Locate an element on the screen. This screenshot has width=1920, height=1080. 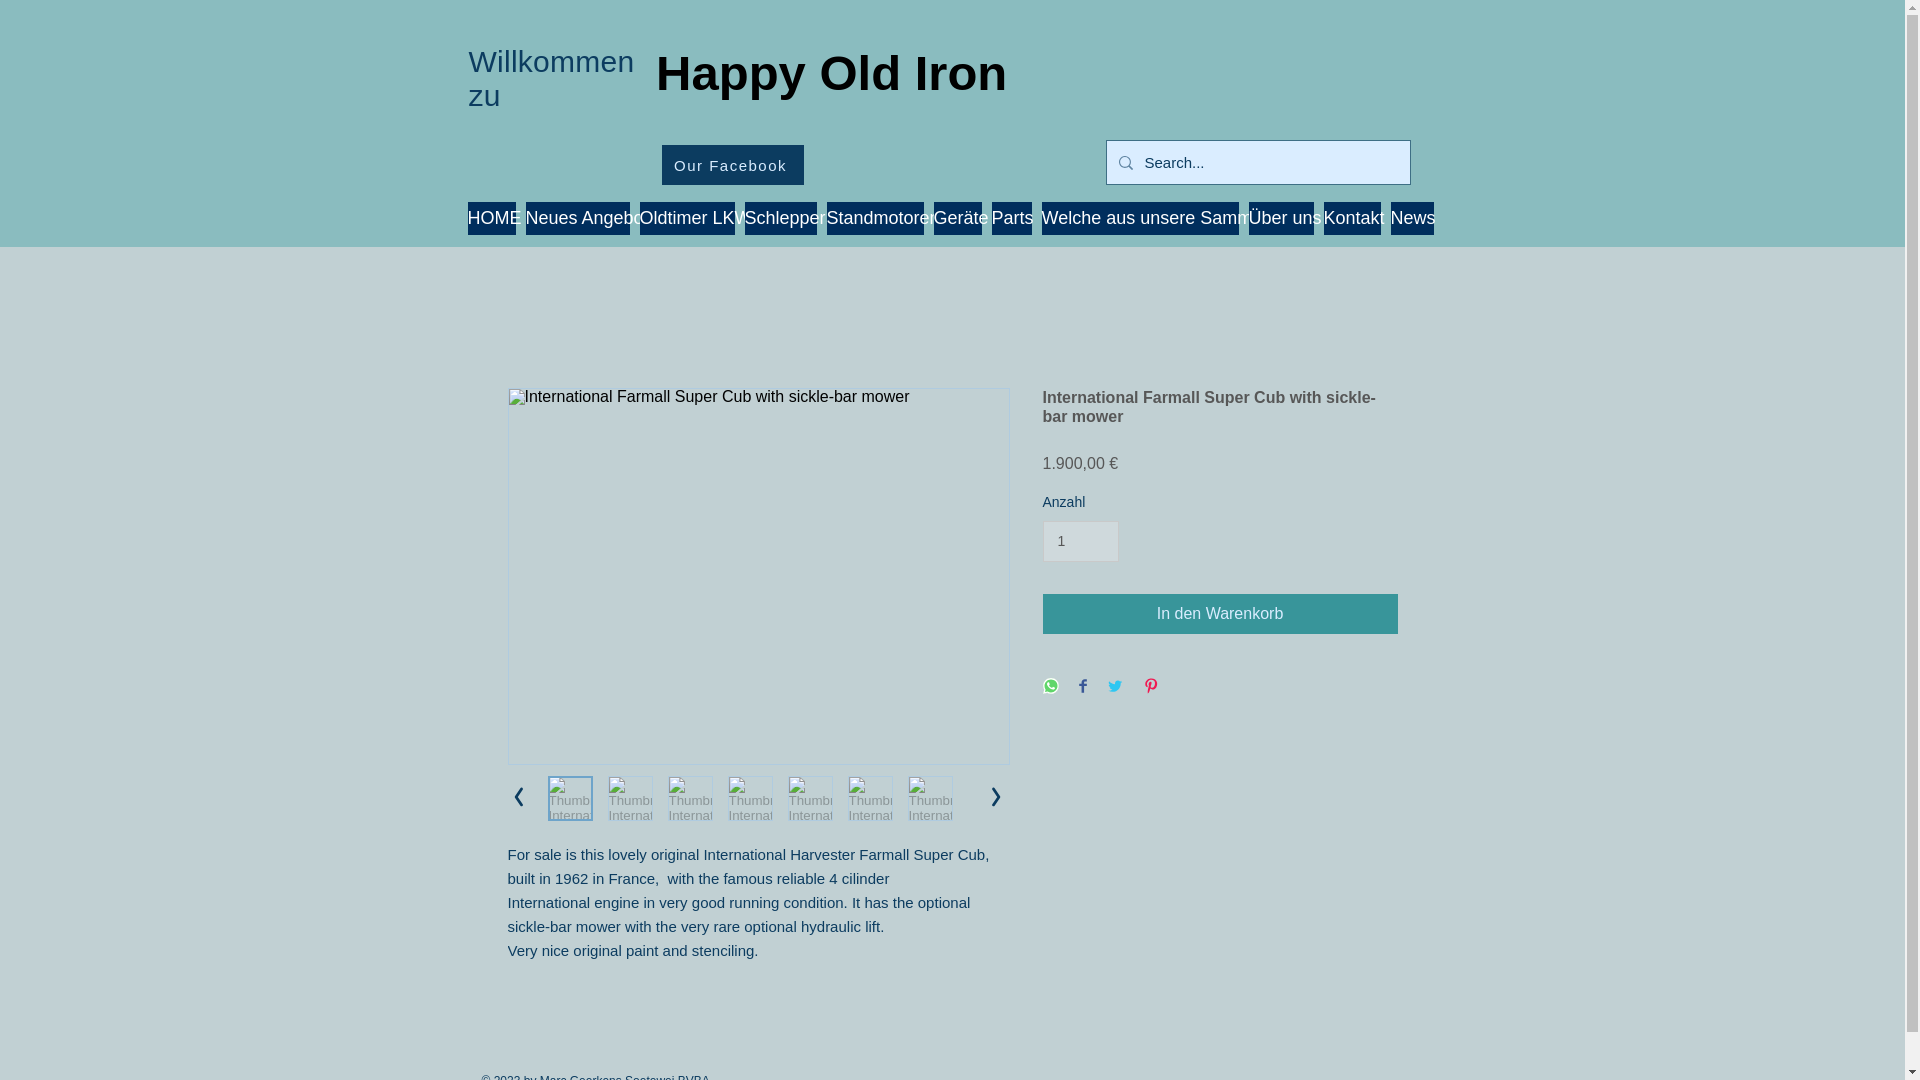
Oldtimer LKW is located at coordinates (687, 218).